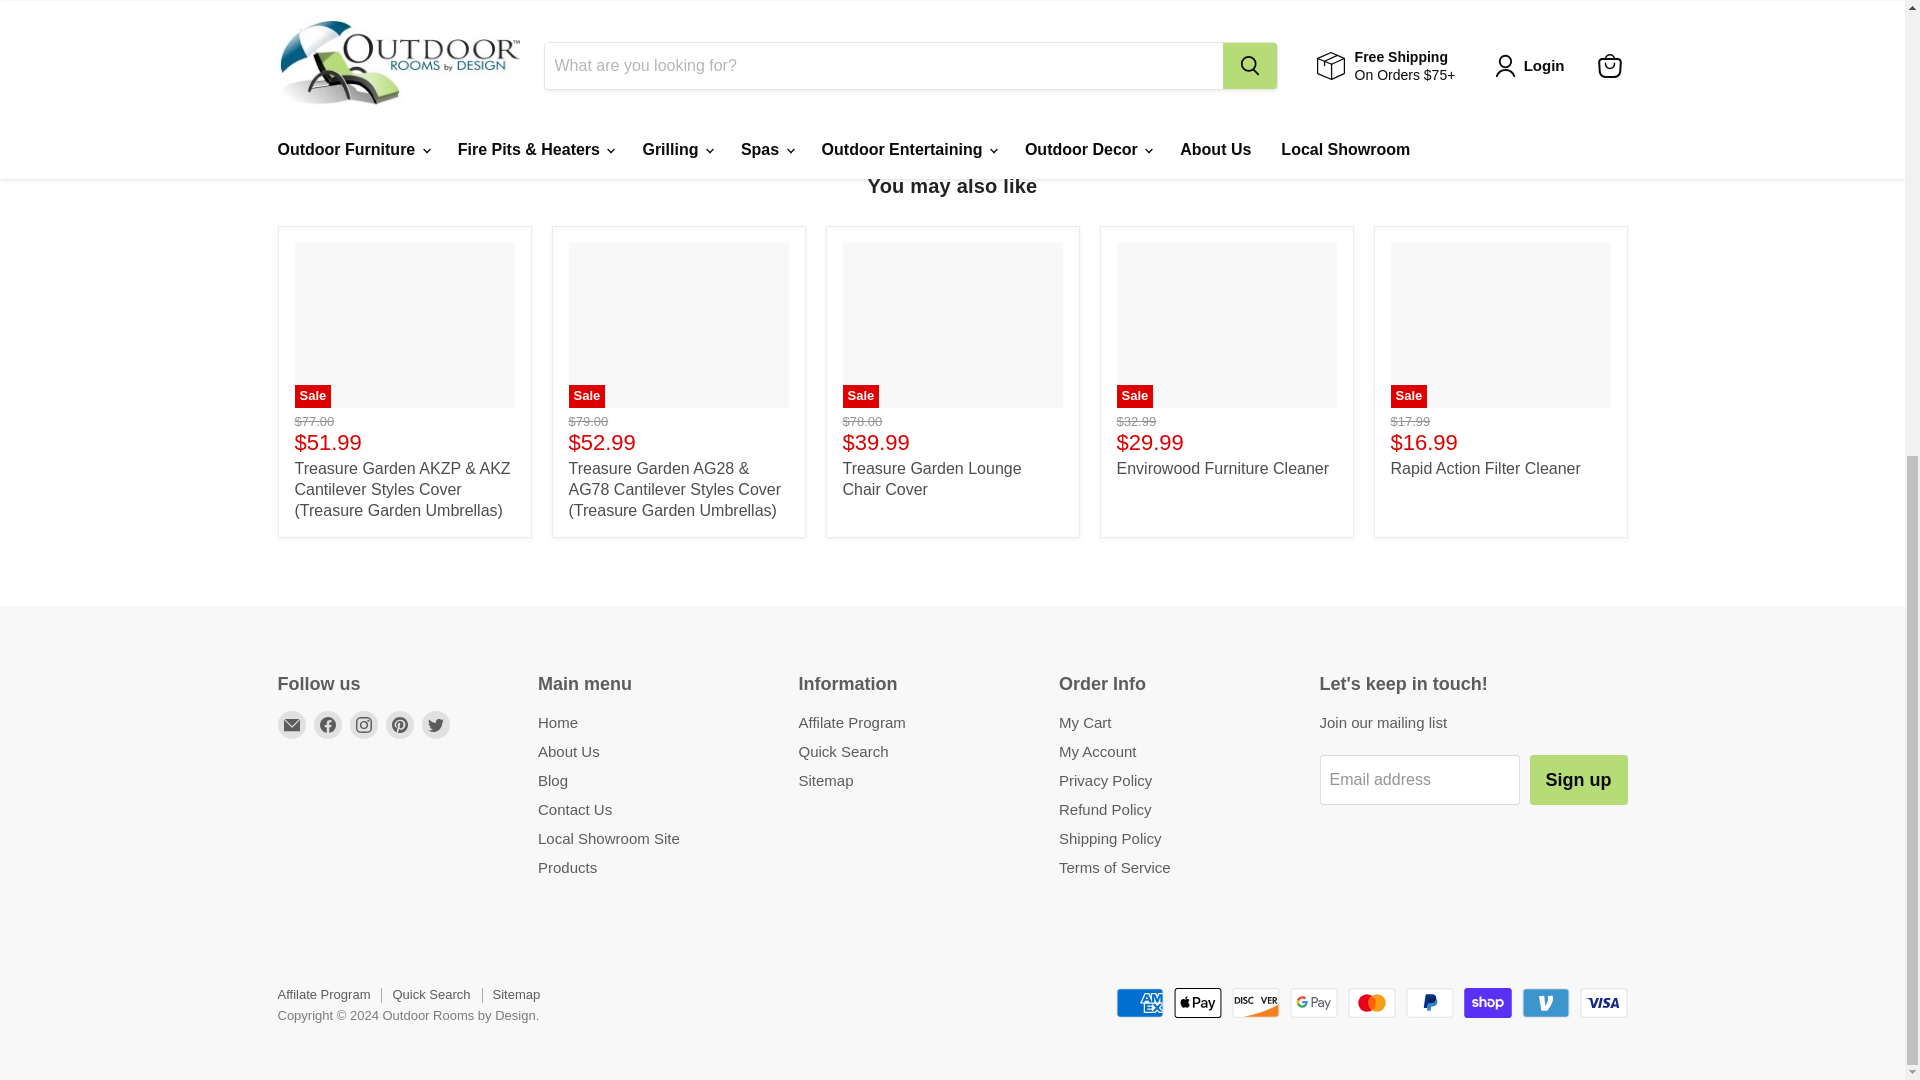 This screenshot has height=1080, width=1920. I want to click on Instagram, so click(364, 724).